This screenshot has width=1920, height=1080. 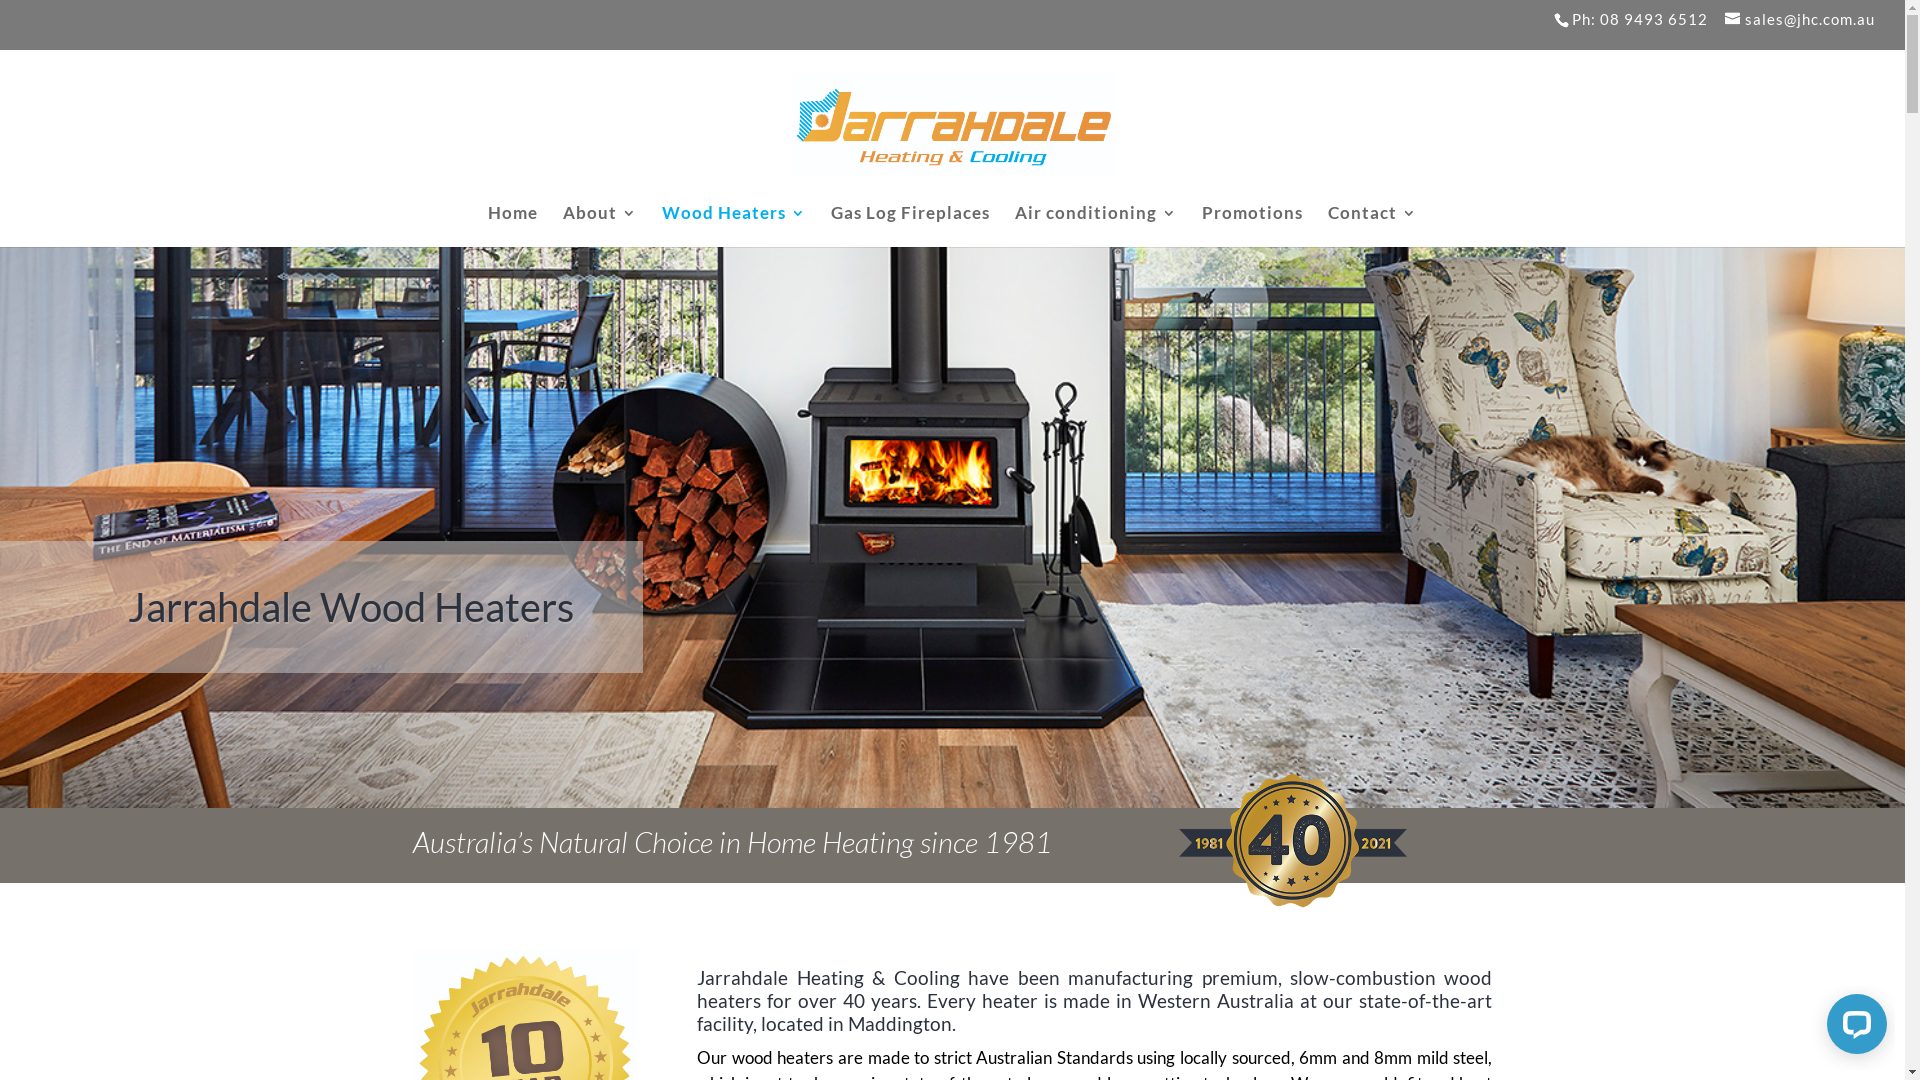 What do you see at coordinates (600, 226) in the screenshot?
I see `About` at bounding box center [600, 226].